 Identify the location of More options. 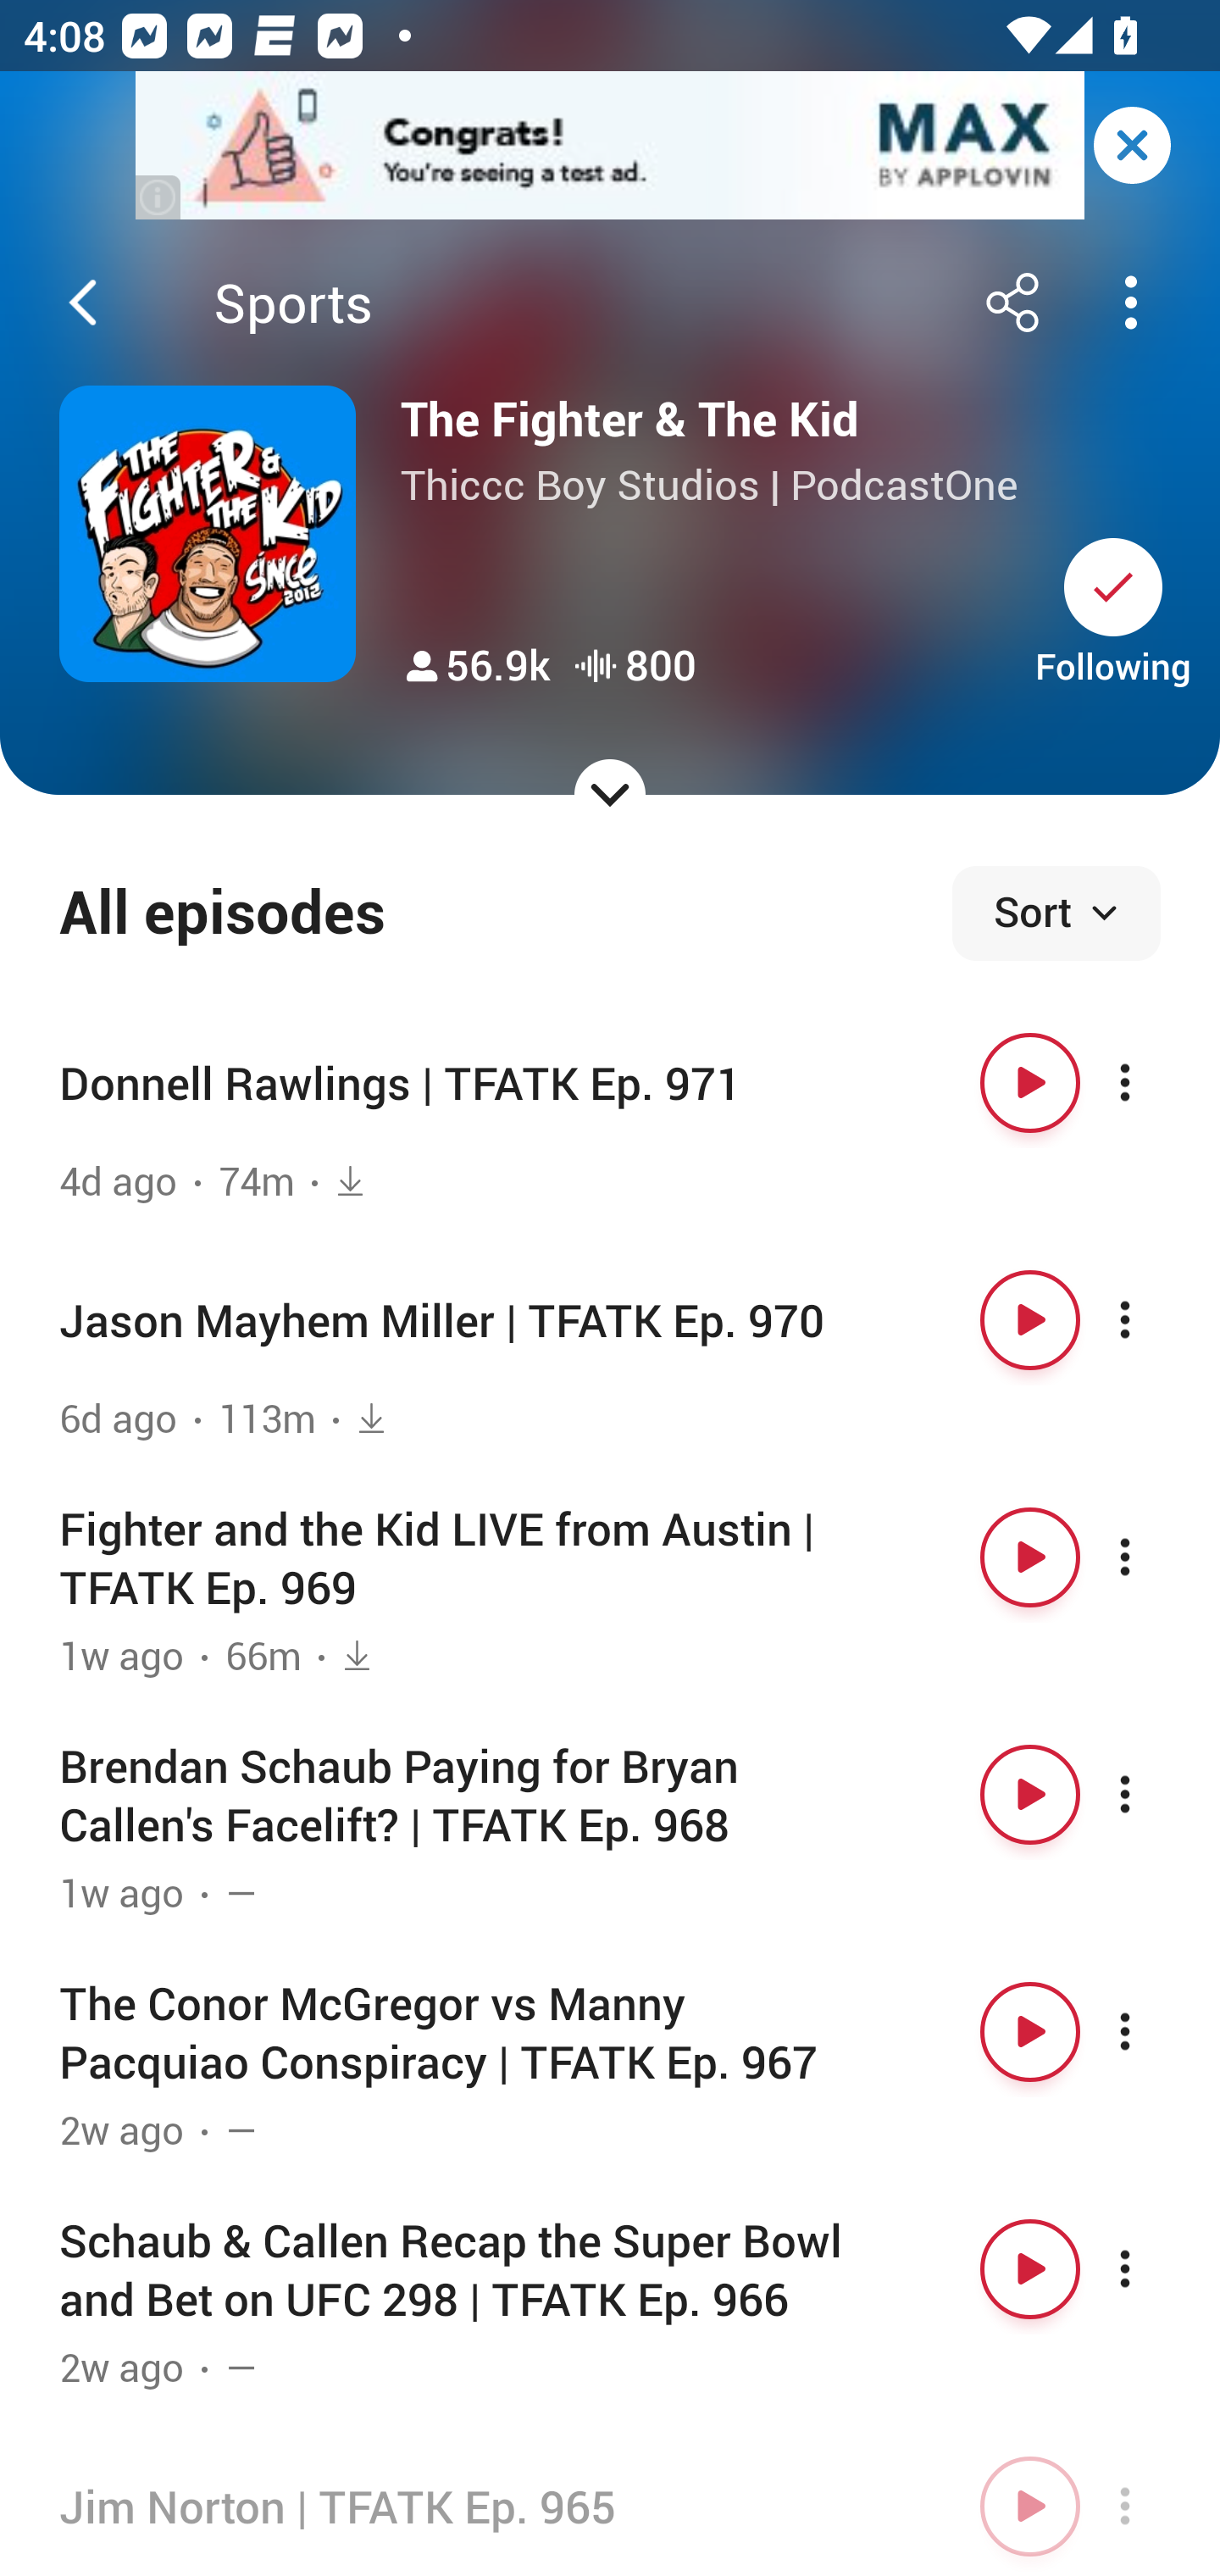
(1154, 2030).